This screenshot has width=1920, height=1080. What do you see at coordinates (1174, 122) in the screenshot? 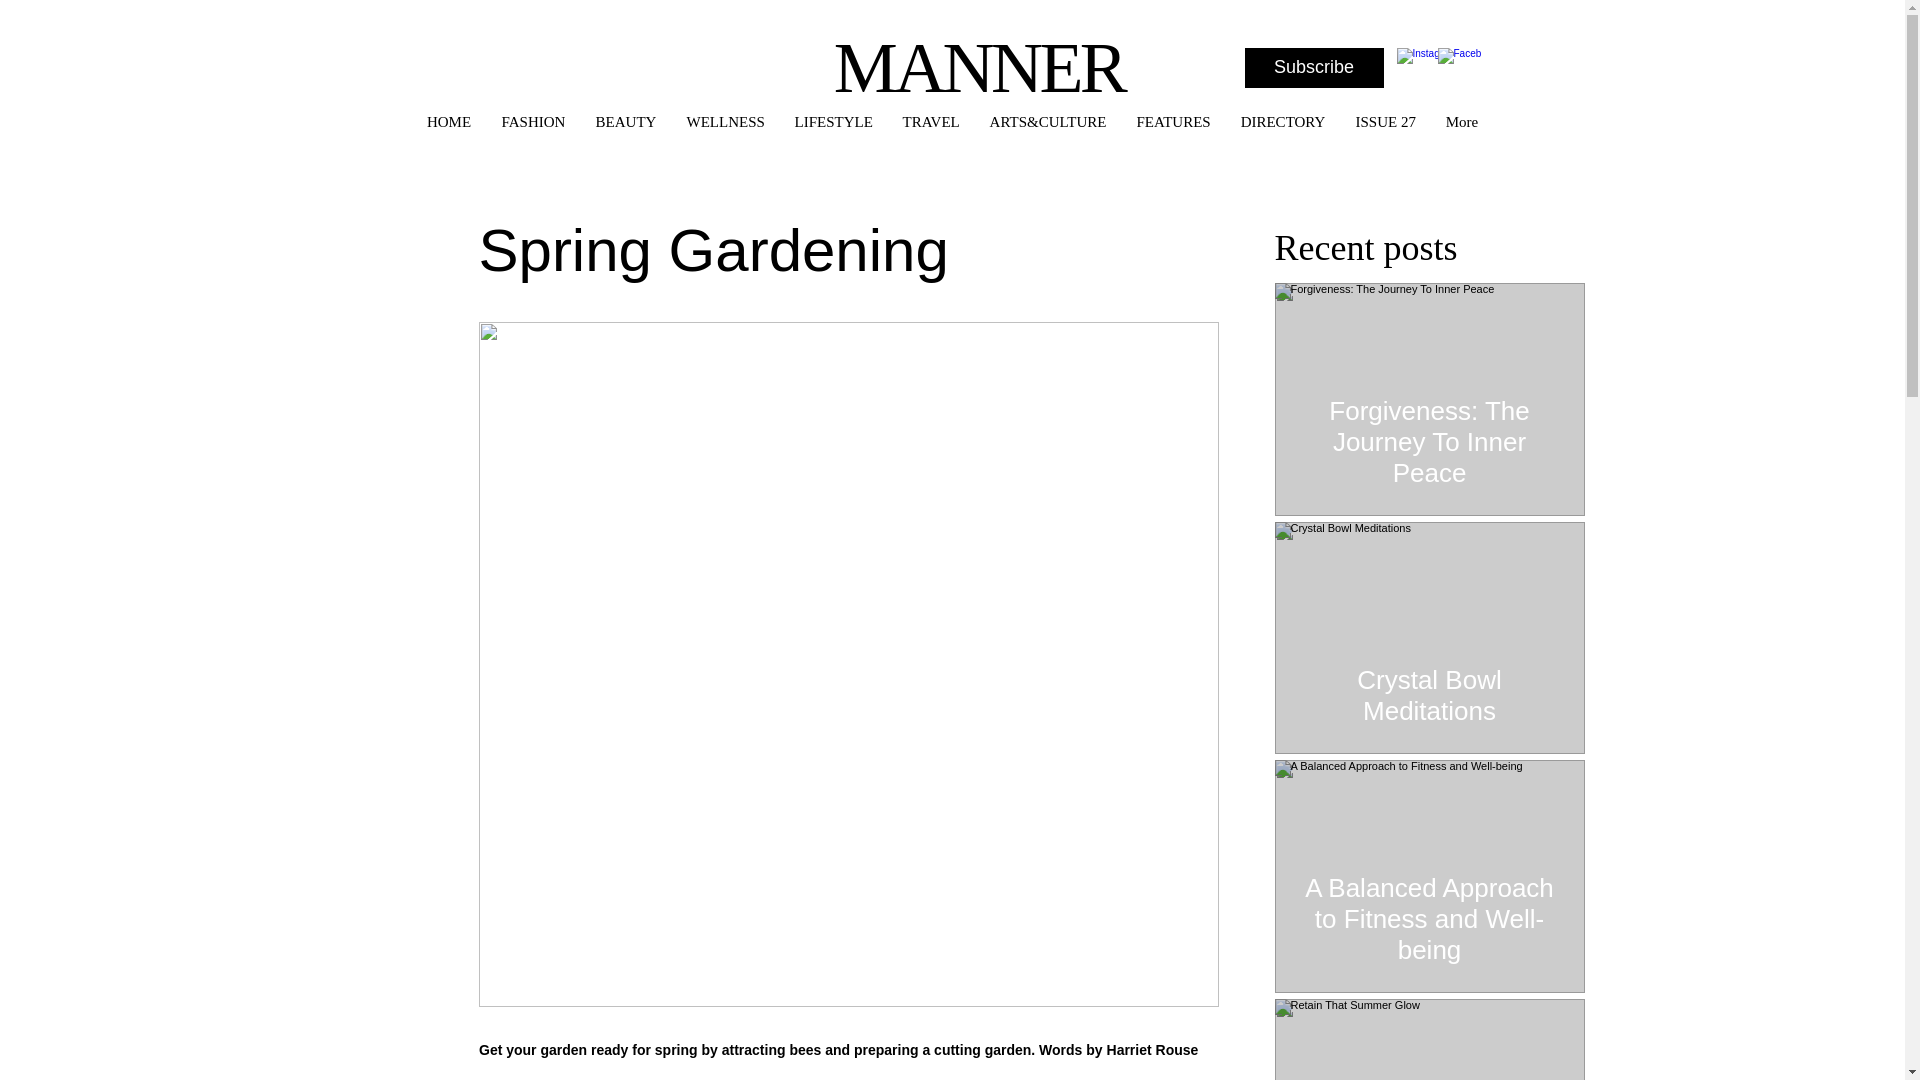
I see `FEATURES` at bounding box center [1174, 122].